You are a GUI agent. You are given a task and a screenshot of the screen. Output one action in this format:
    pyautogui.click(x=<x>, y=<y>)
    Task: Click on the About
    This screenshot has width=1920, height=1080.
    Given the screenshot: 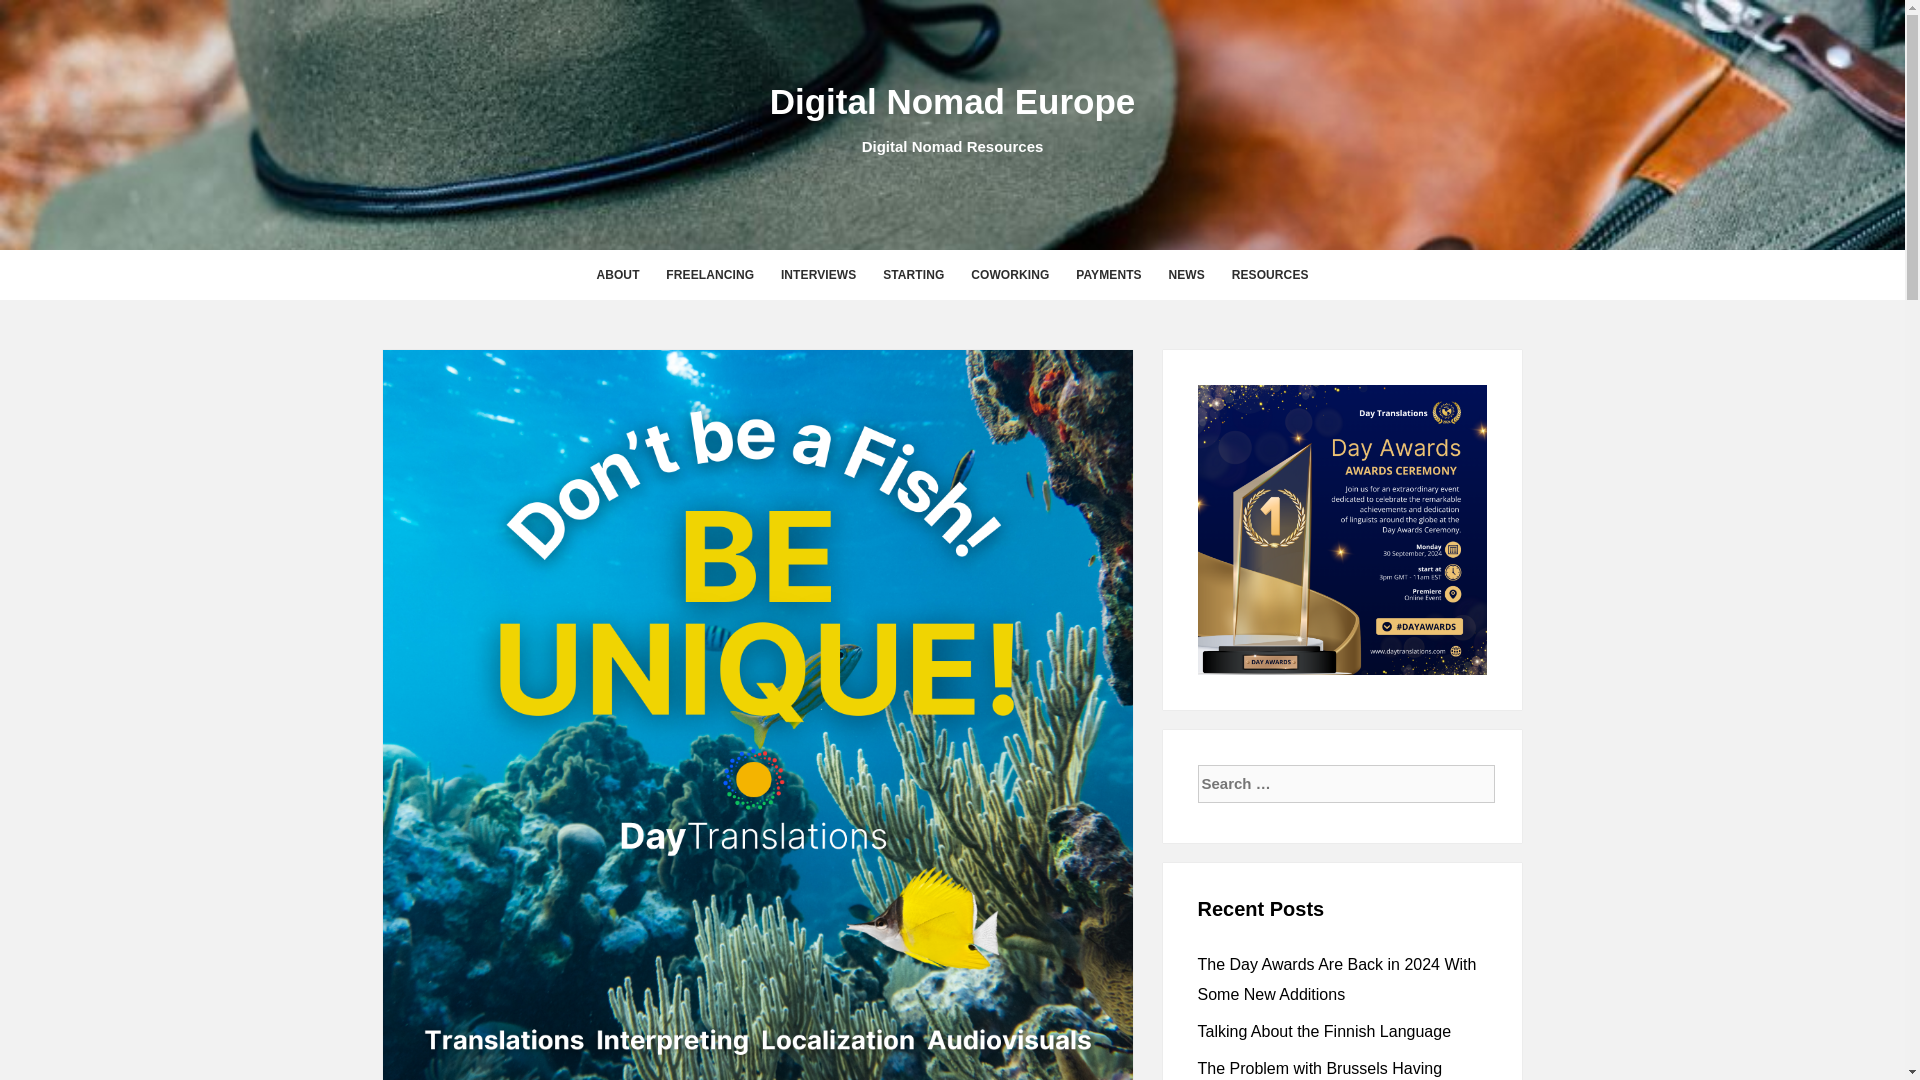 What is the action you would take?
    pyautogui.click(x=616, y=274)
    